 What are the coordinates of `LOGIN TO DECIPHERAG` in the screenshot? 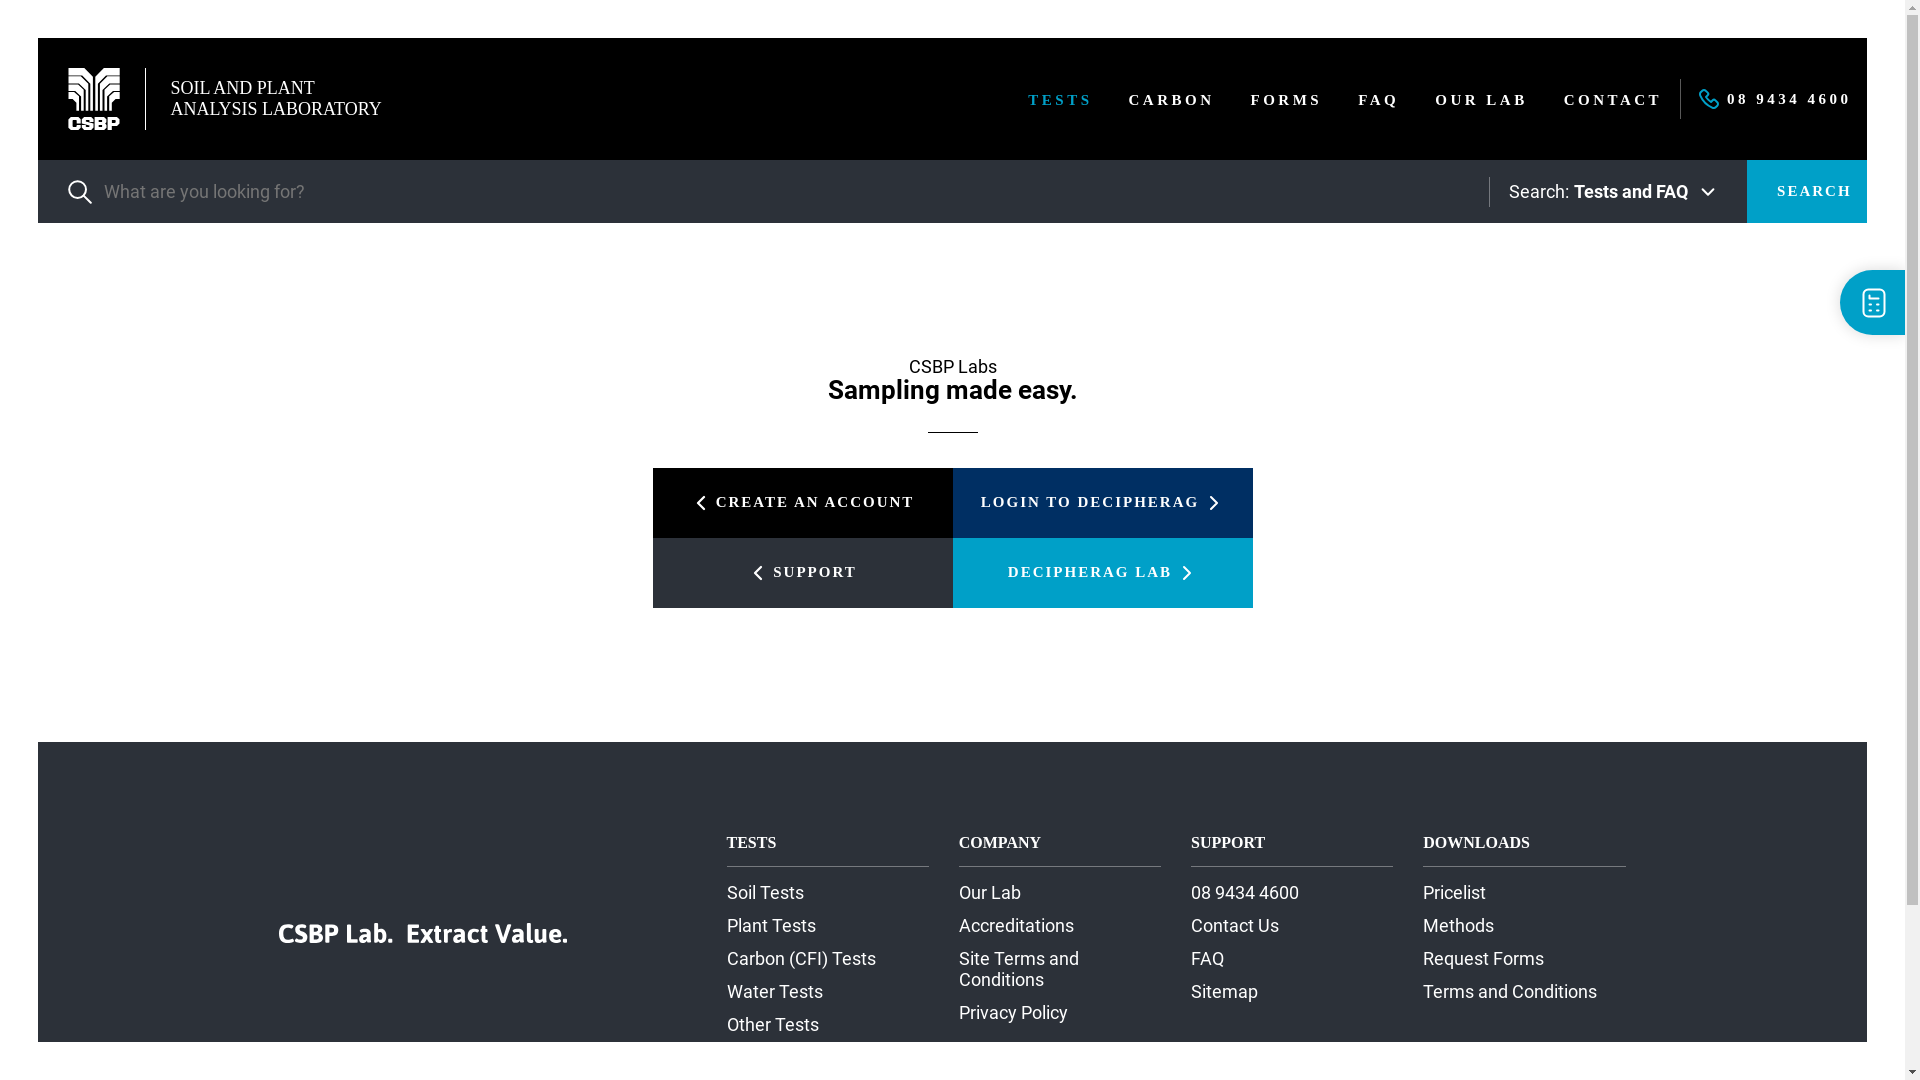 It's located at (1102, 503).